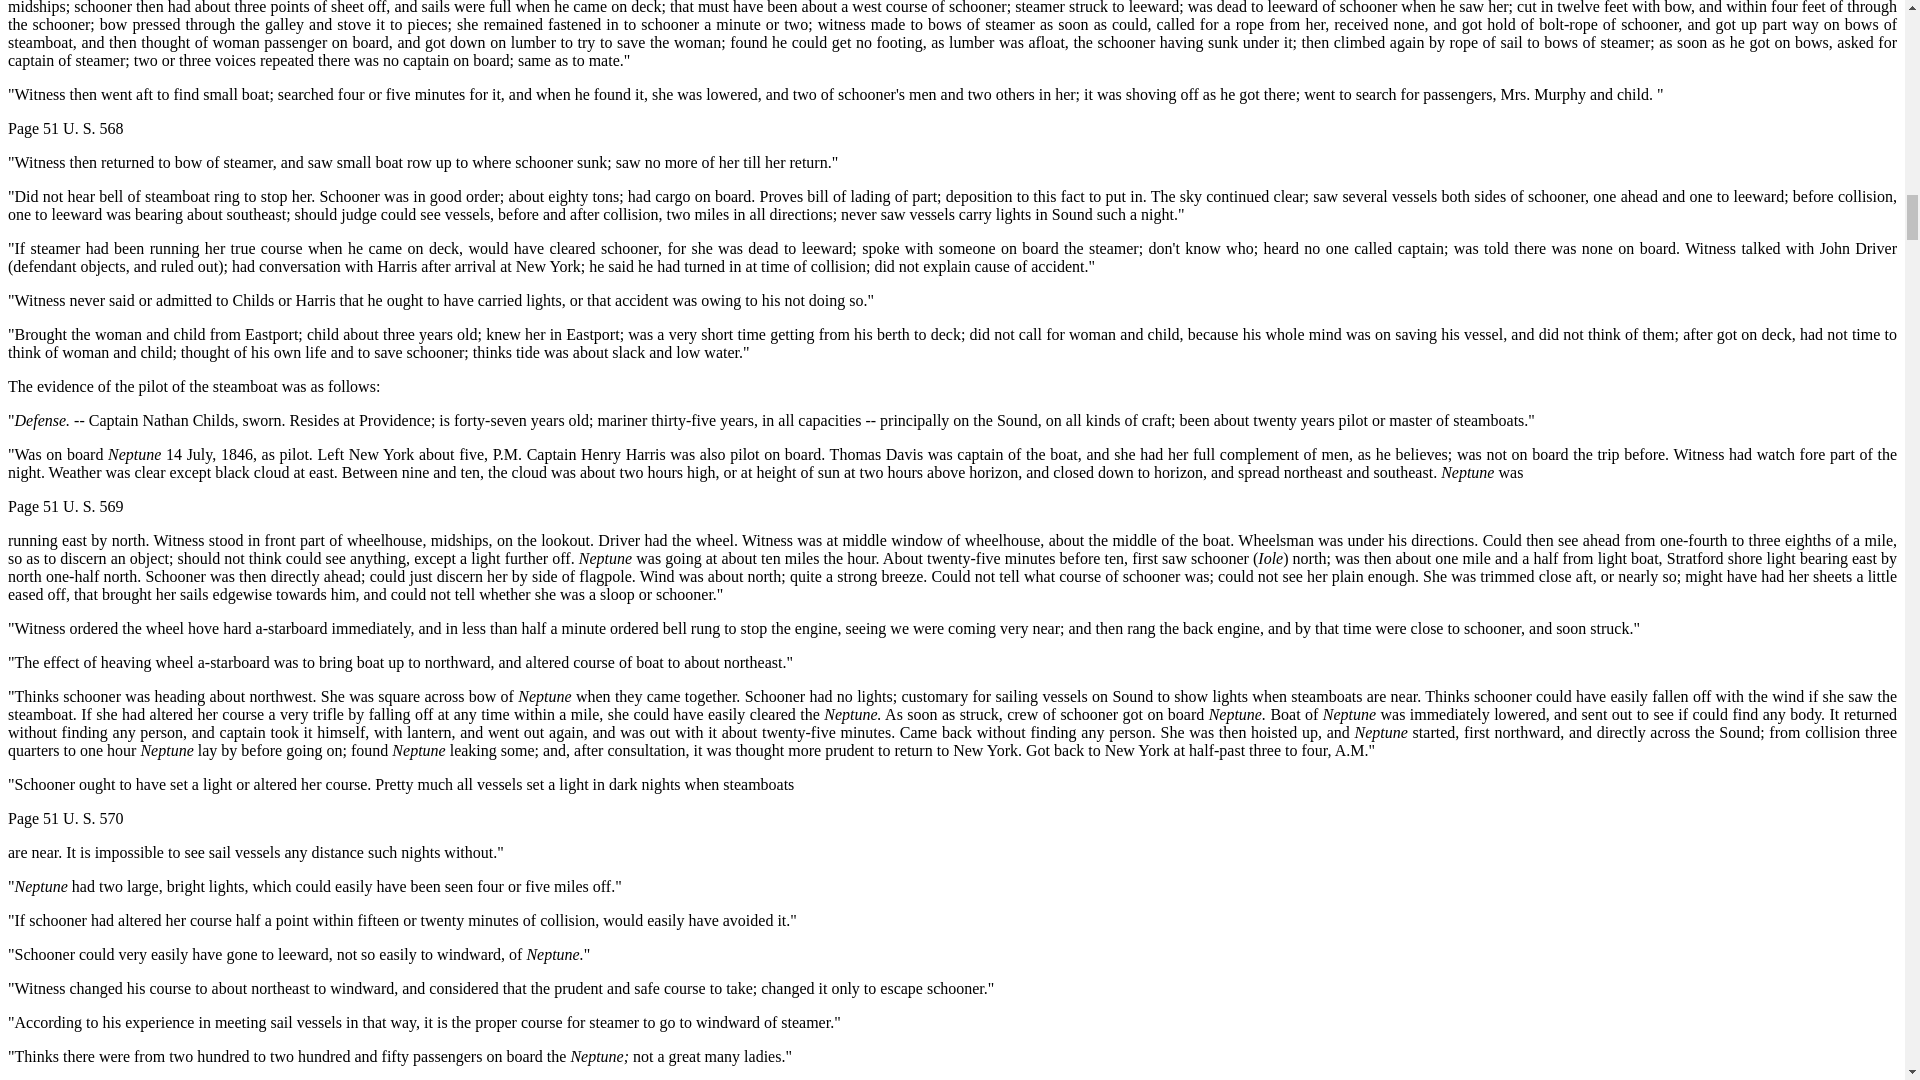  What do you see at coordinates (66, 818) in the screenshot?
I see `Page 51 U. S. 570` at bounding box center [66, 818].